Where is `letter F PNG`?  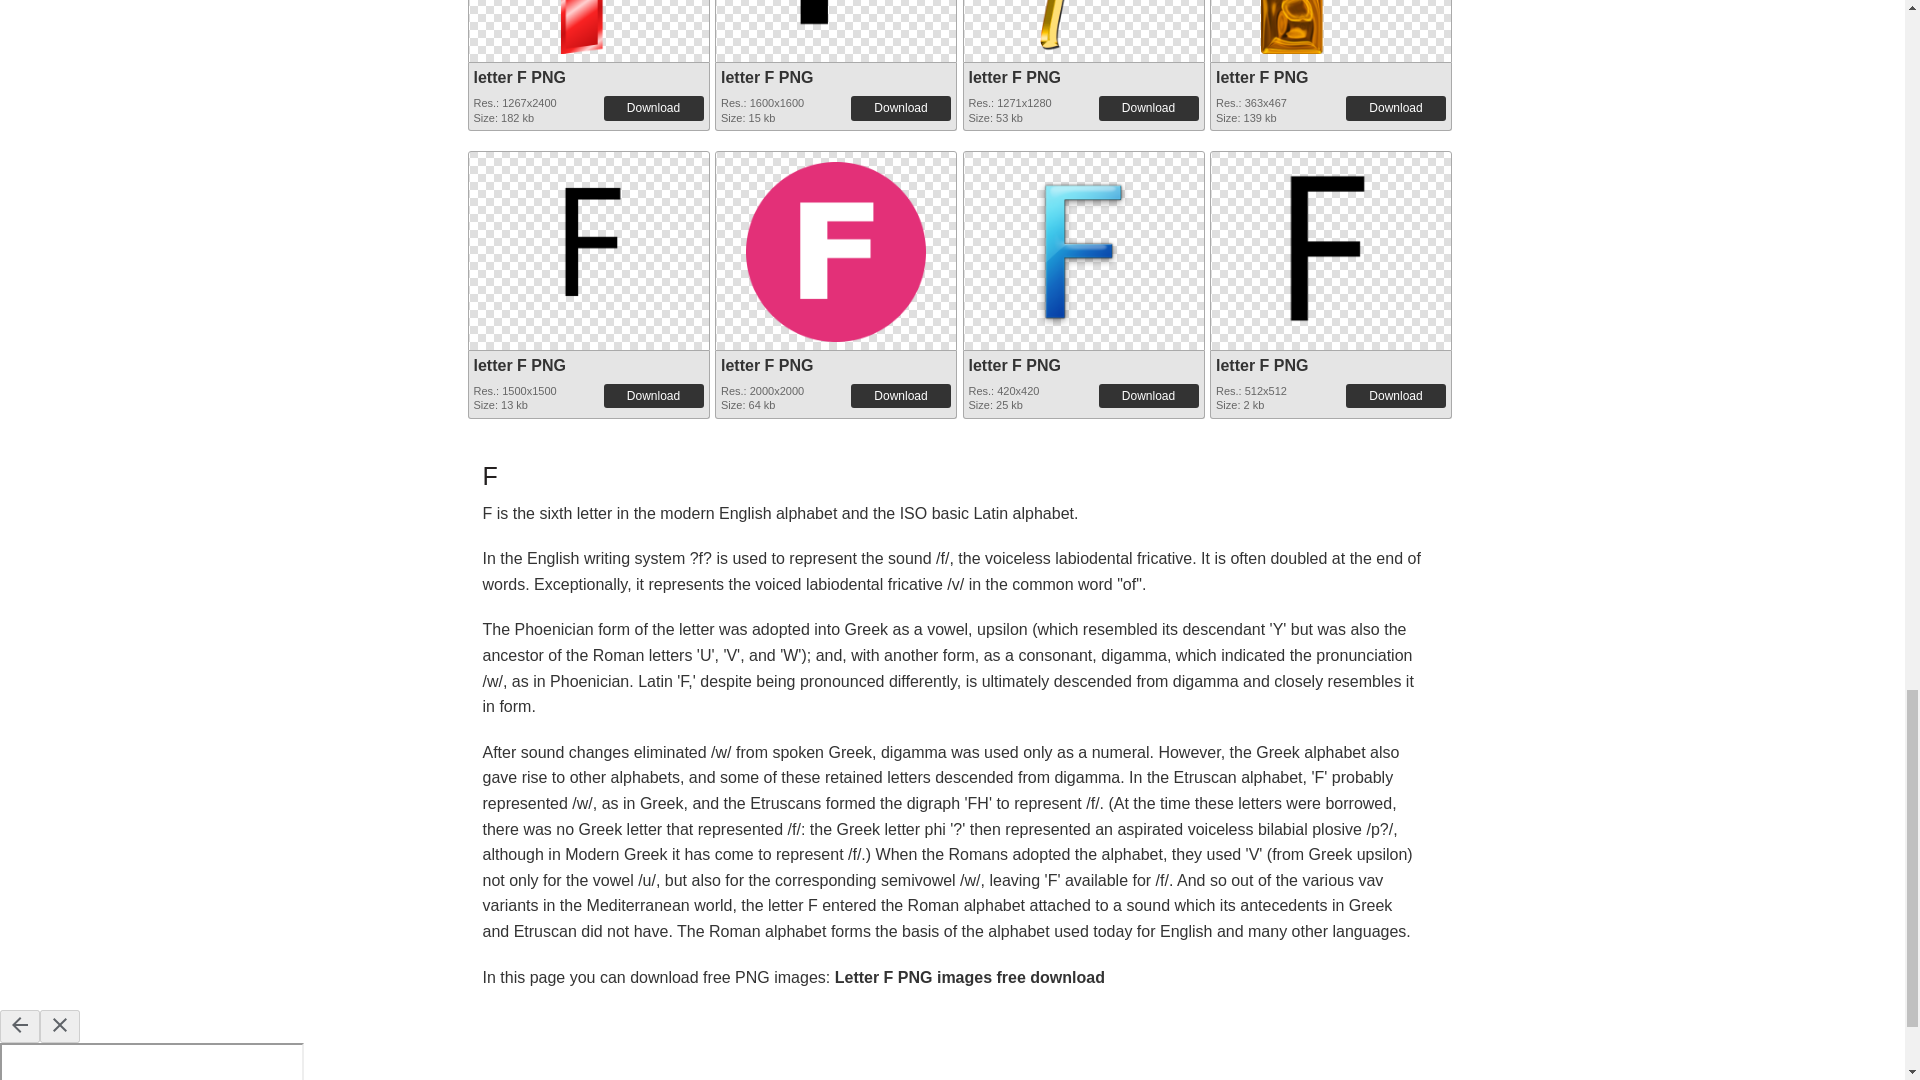 letter F PNG is located at coordinates (588, 27).